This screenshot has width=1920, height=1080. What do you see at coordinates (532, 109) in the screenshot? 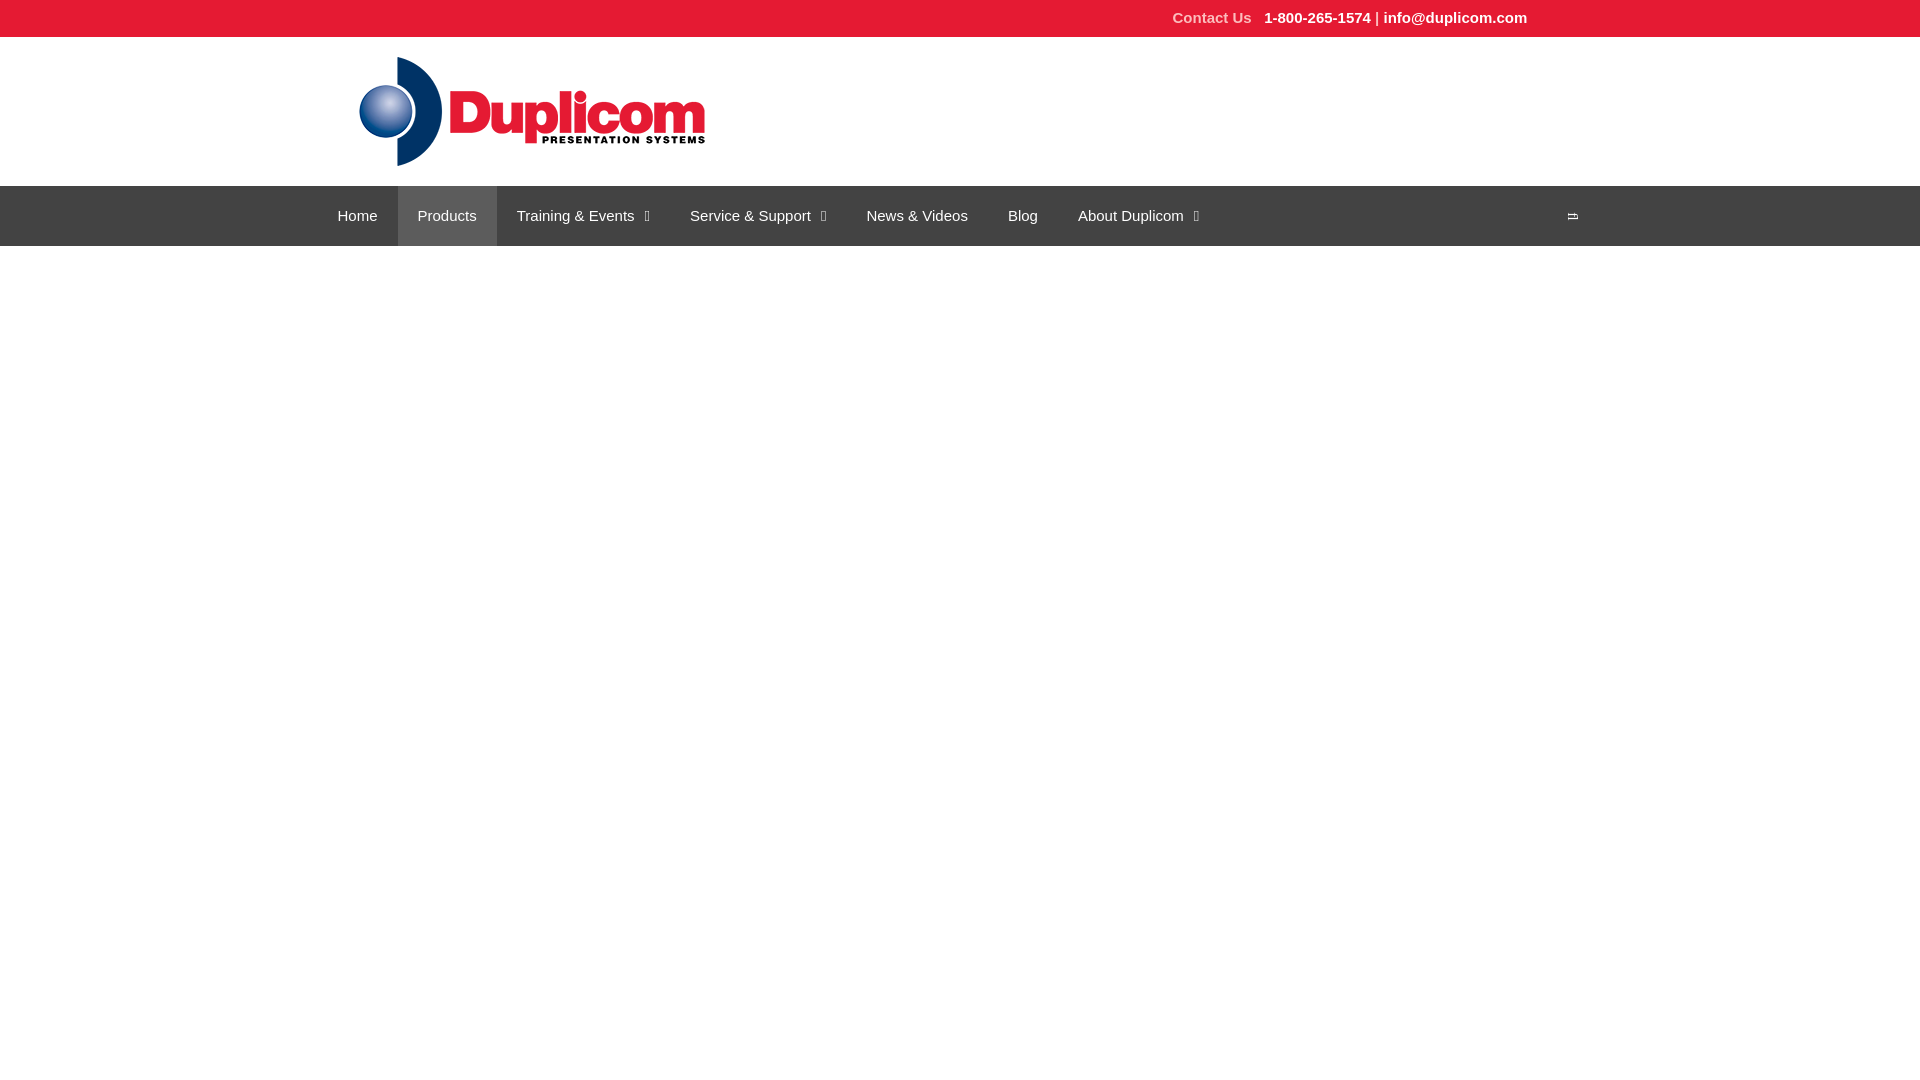
I see `Duplicom Presentation Systems` at bounding box center [532, 109].